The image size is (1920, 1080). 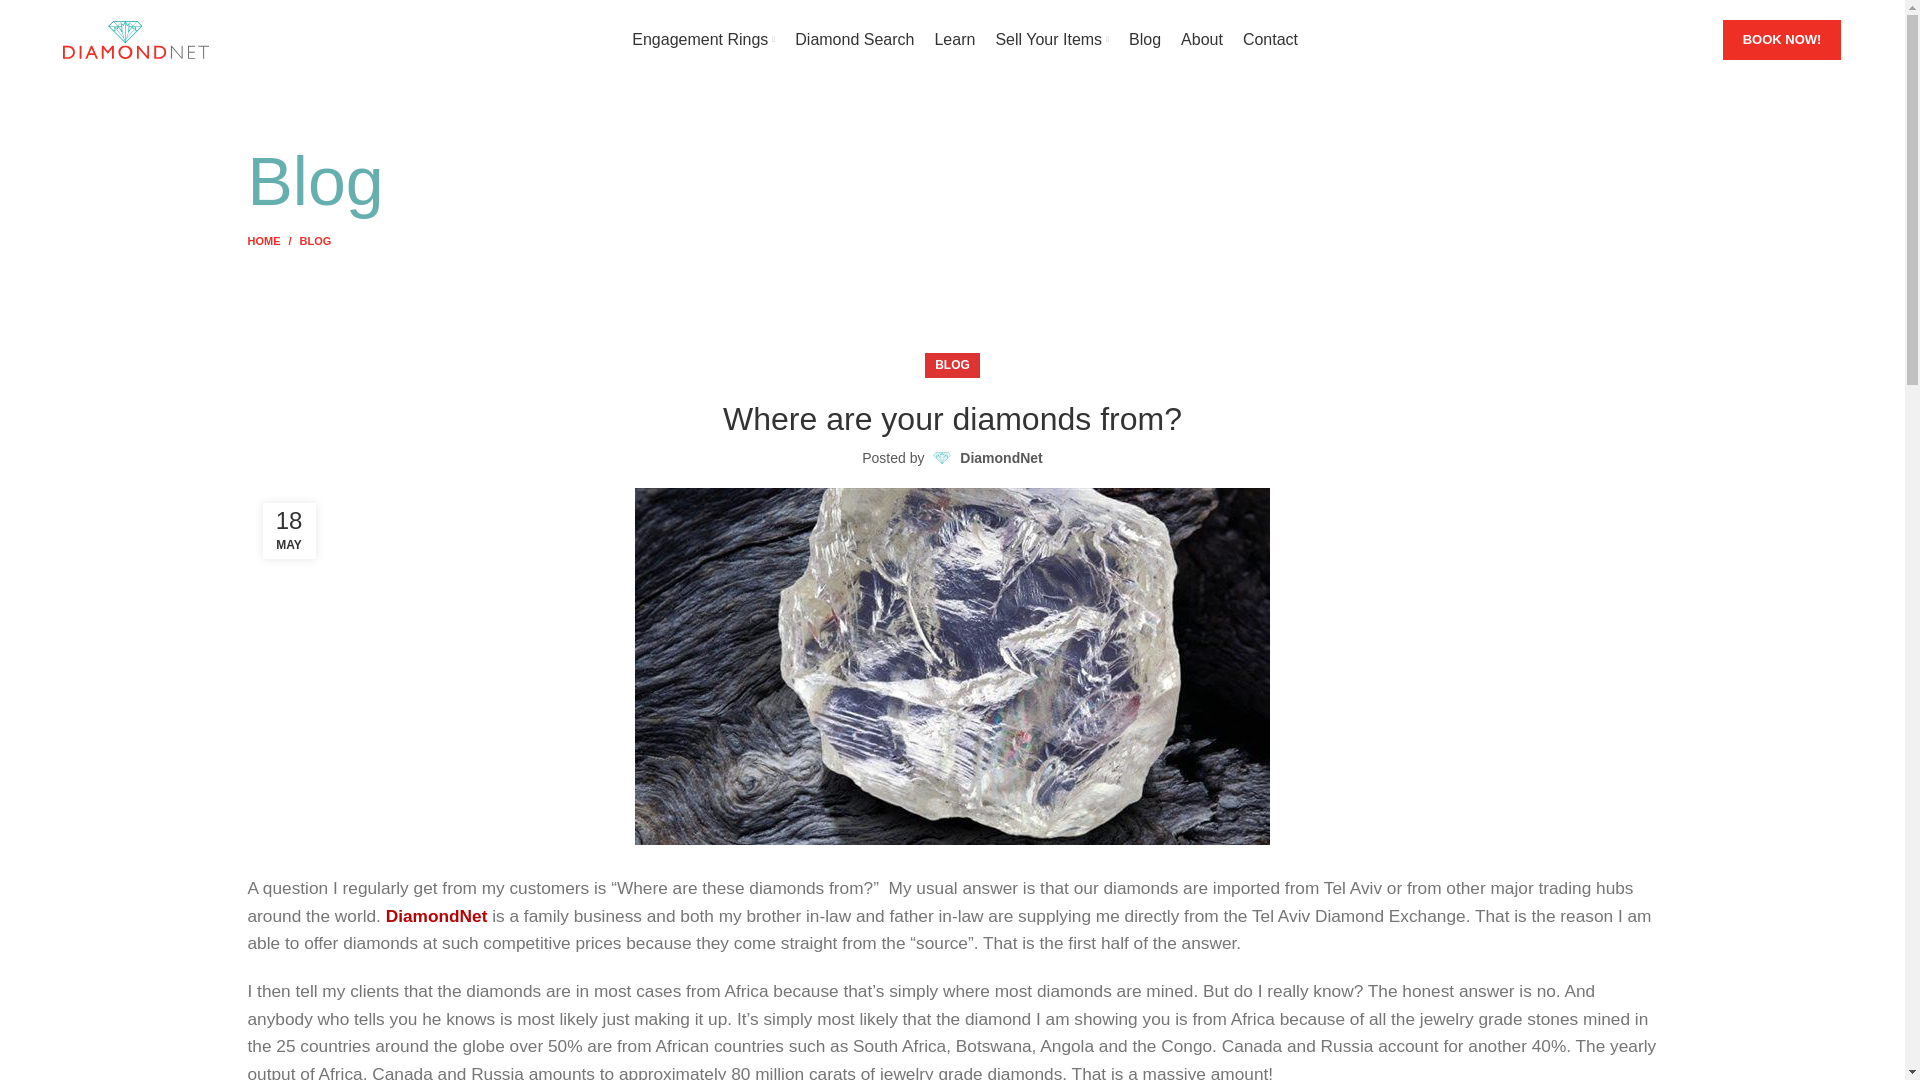 I want to click on Engagement Rings, so click(x=703, y=40).